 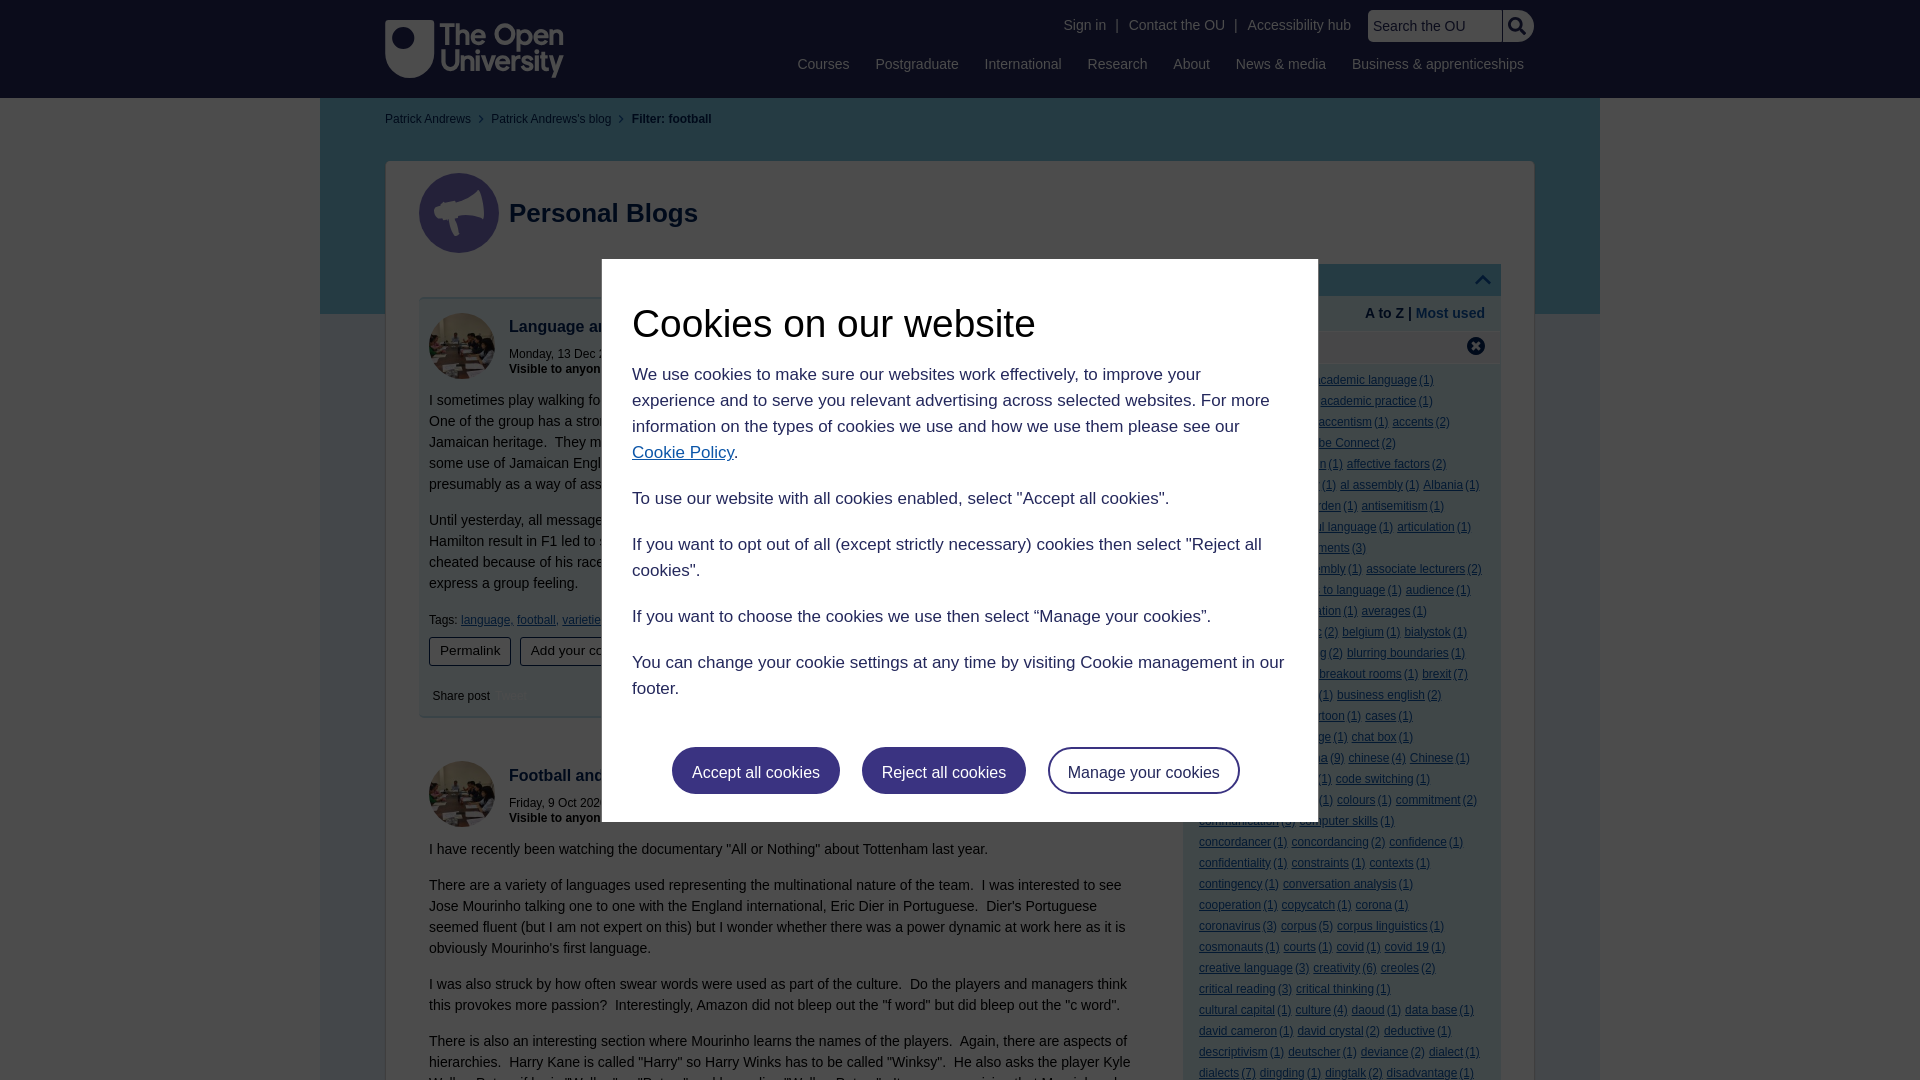 I want to click on Help with Order:, so click(x=1254, y=314).